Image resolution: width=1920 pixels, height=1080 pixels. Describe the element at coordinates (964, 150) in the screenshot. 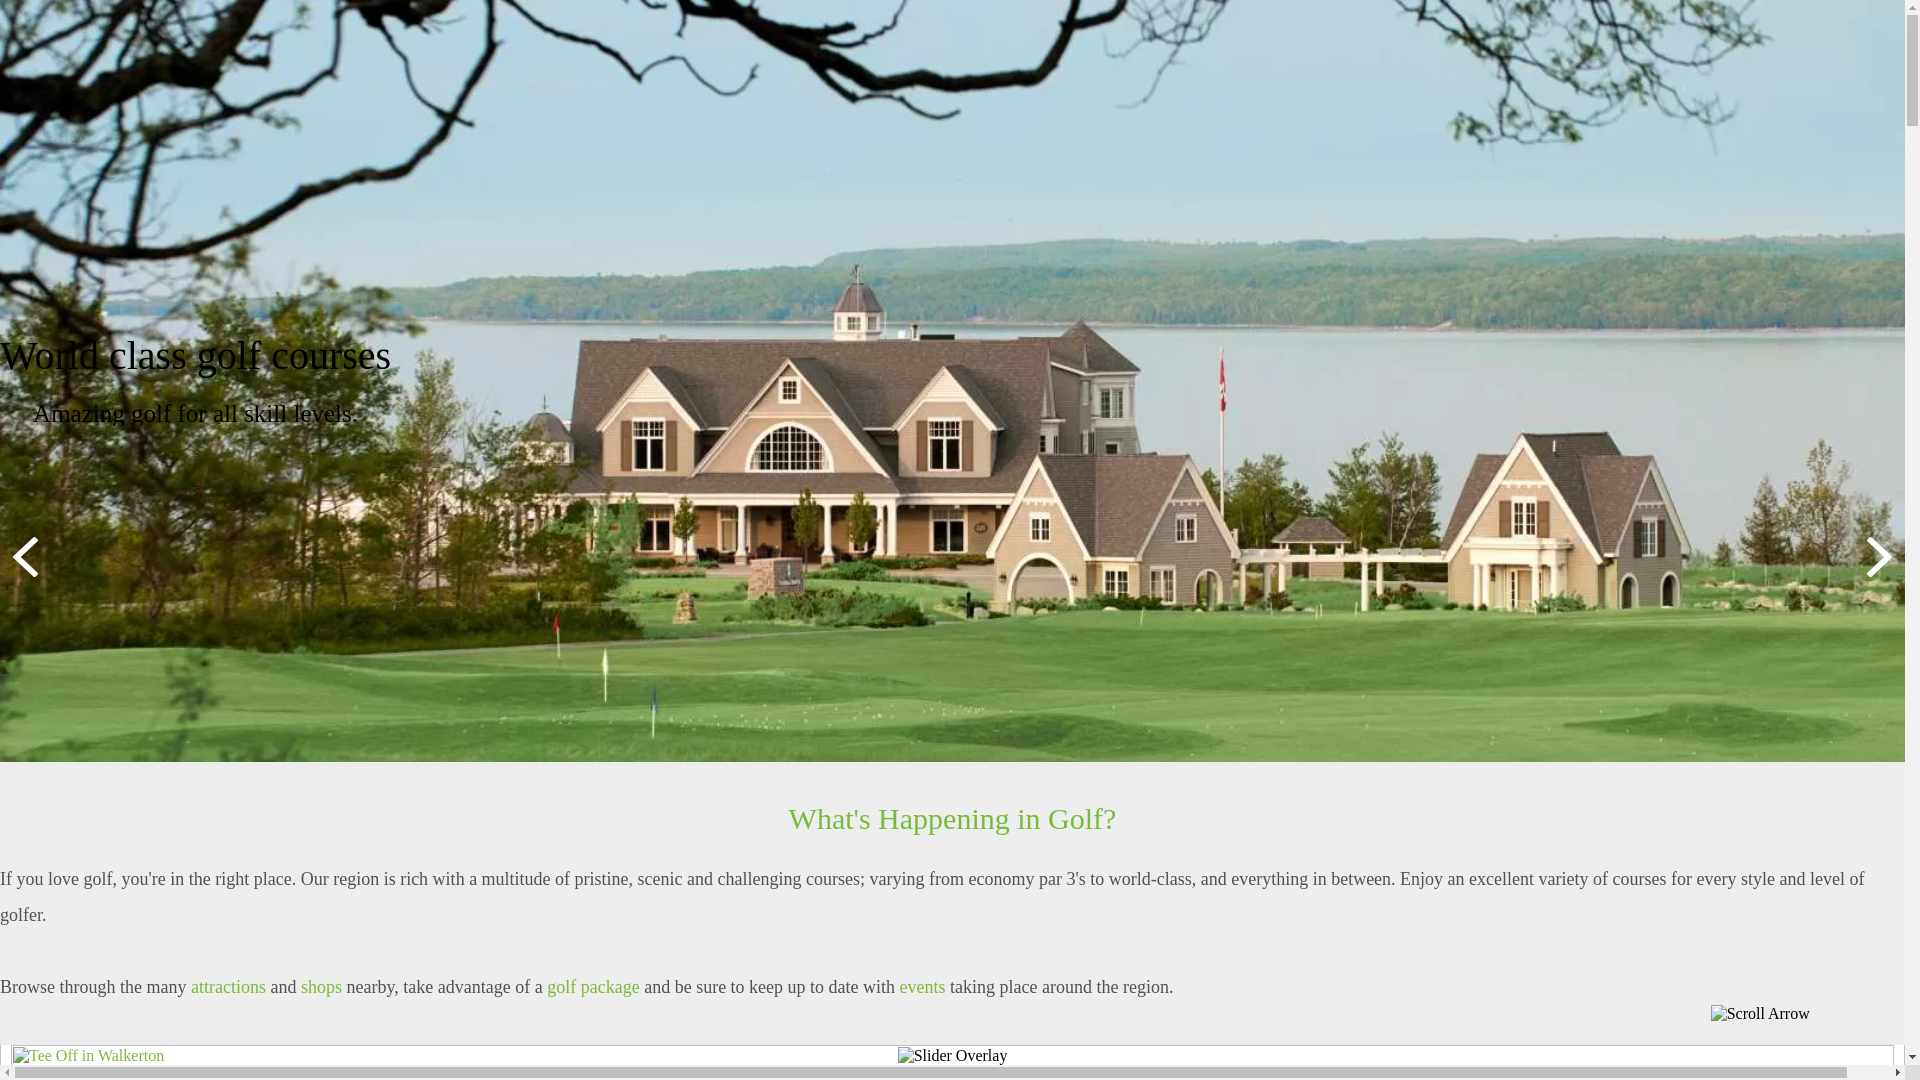

I see `Events` at that location.